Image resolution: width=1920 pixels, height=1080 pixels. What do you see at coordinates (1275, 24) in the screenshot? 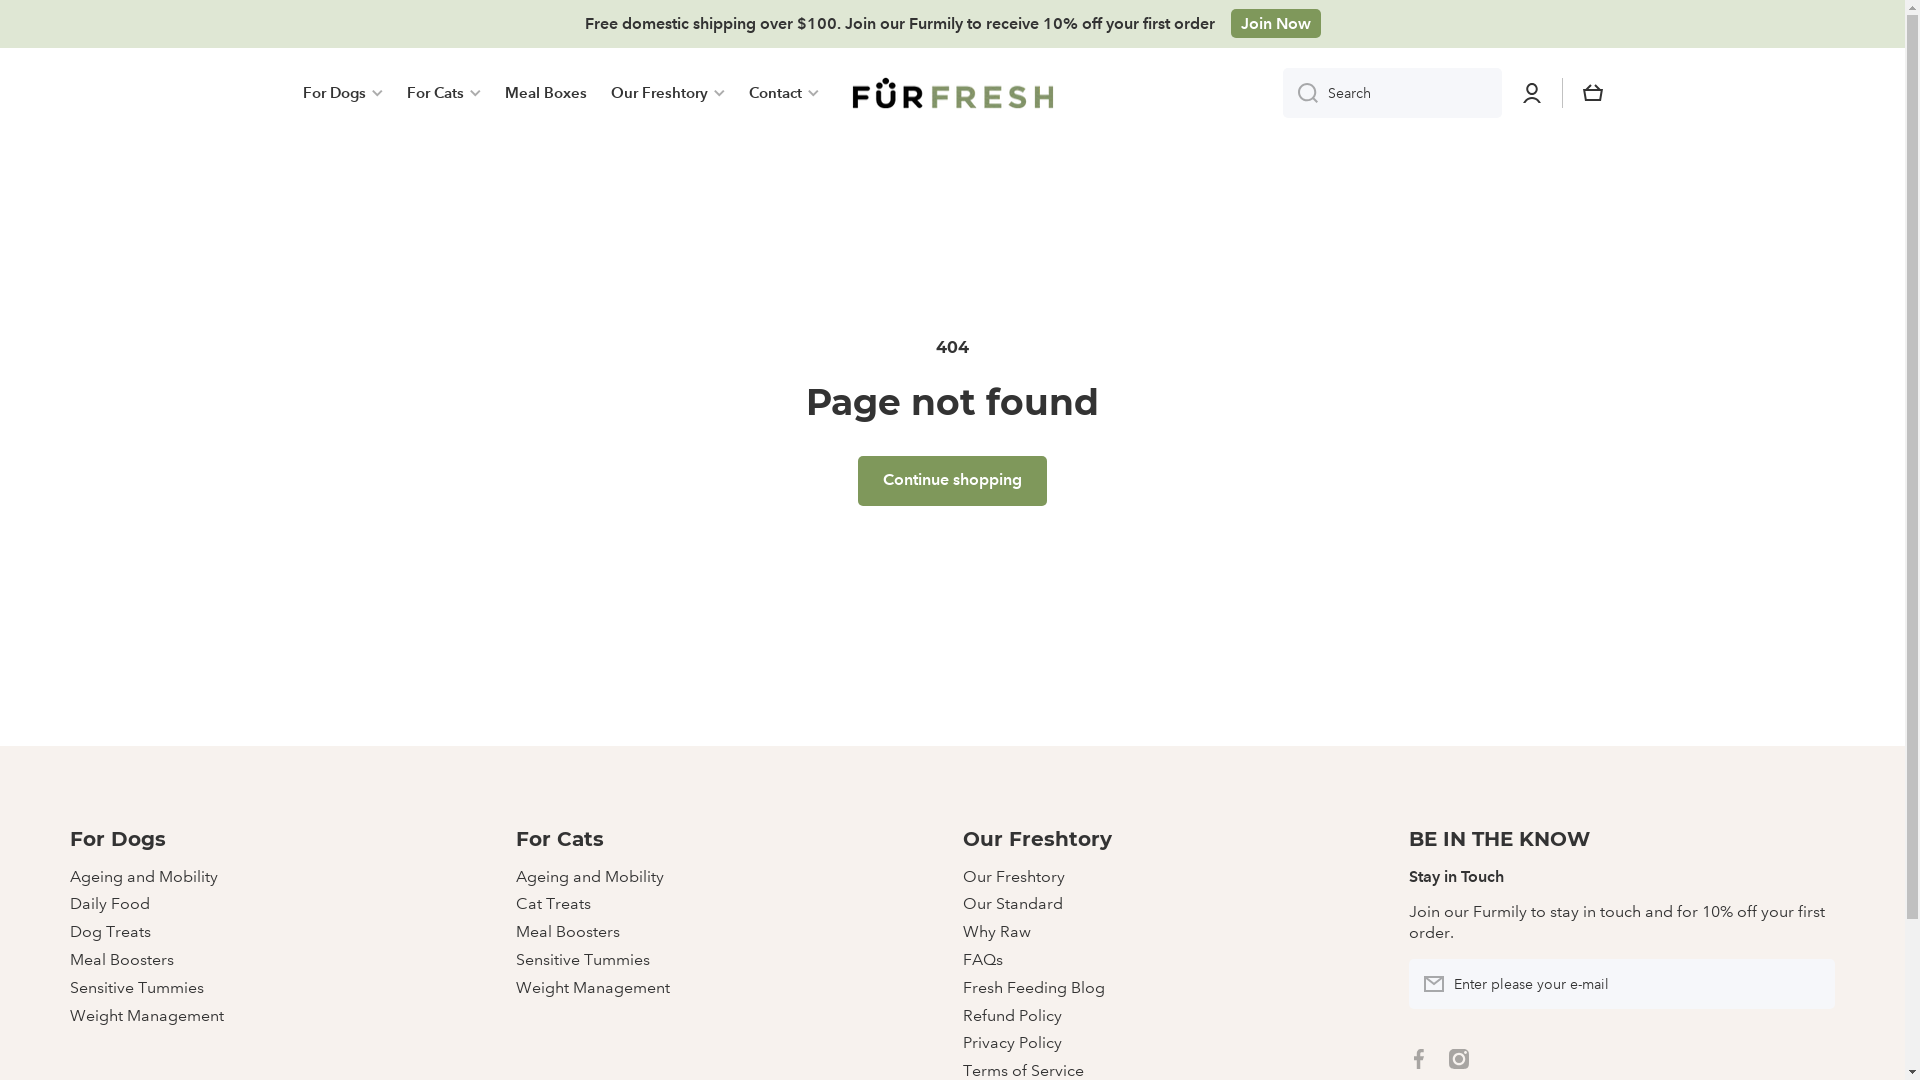
I see `Join Now` at bounding box center [1275, 24].